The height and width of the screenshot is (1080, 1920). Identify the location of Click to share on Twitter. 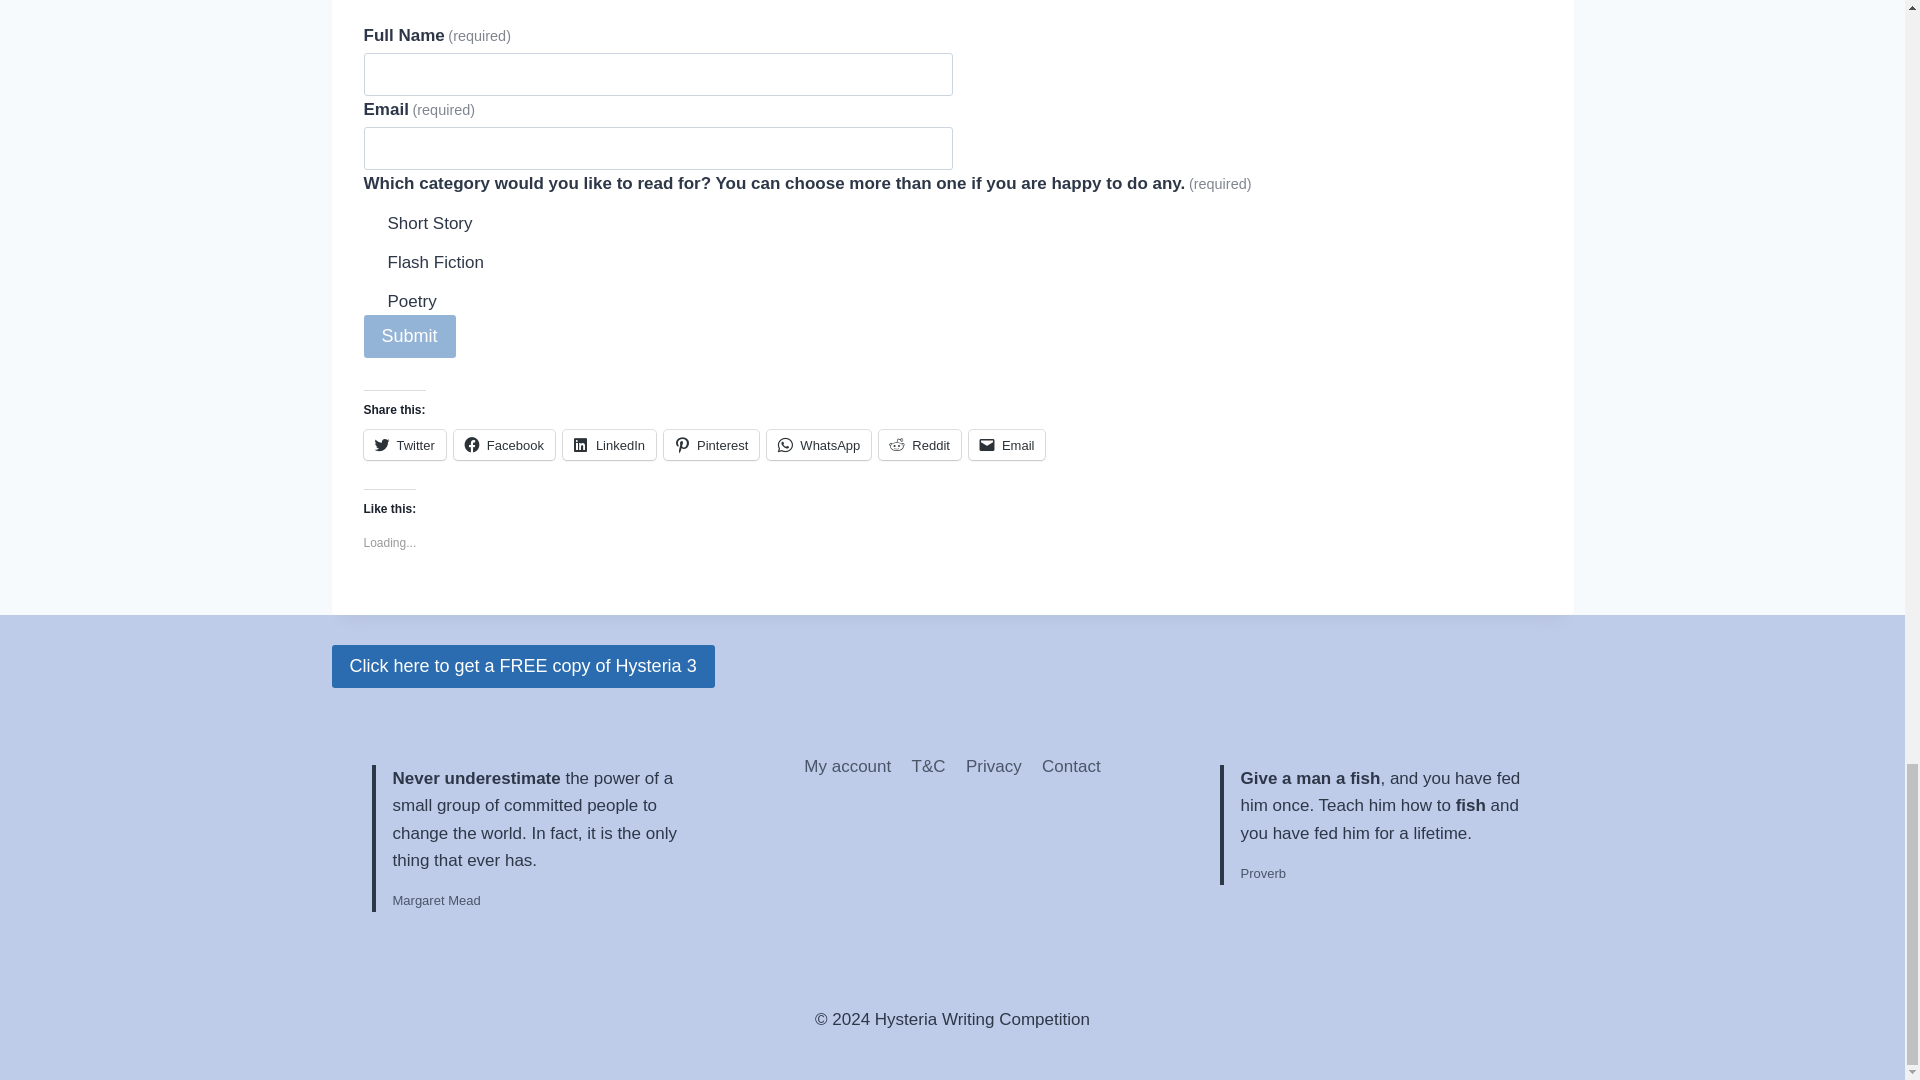
(404, 444).